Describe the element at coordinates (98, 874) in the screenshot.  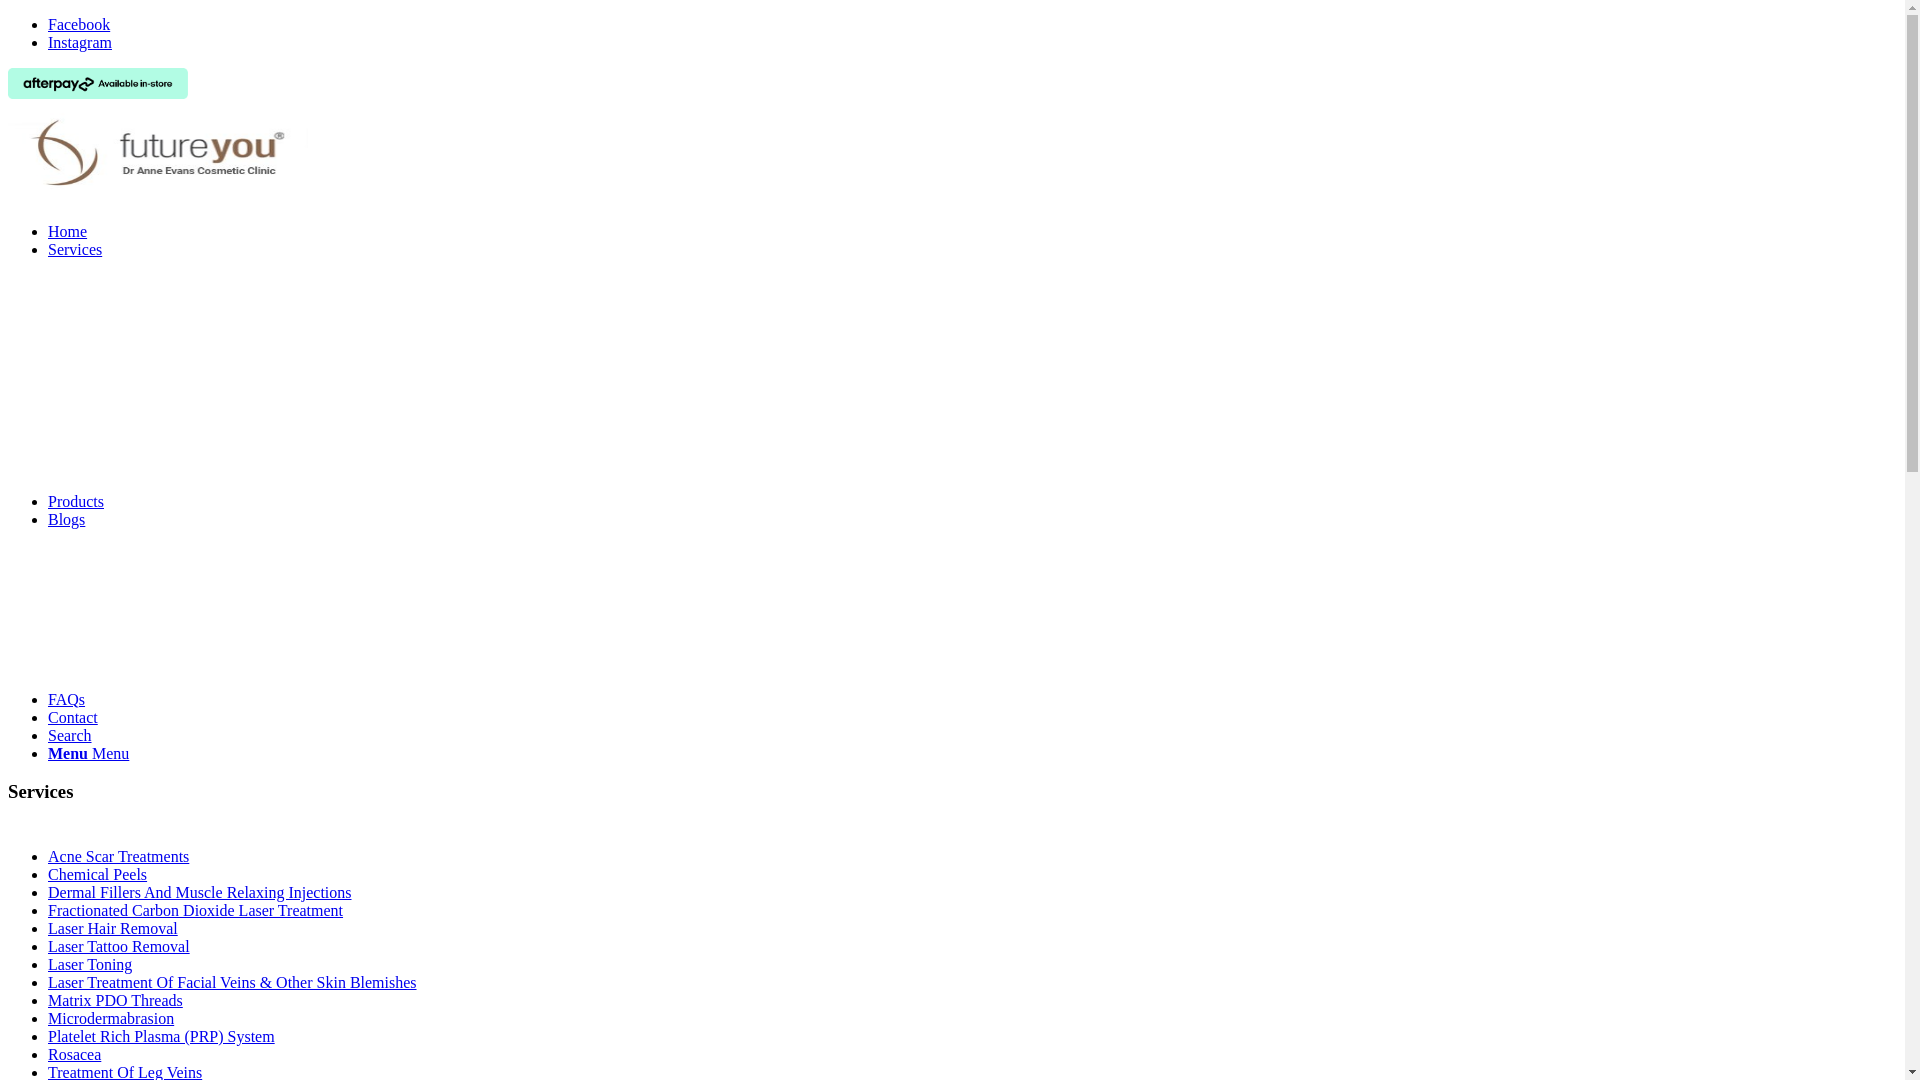
I see `Chemical Peels` at that location.